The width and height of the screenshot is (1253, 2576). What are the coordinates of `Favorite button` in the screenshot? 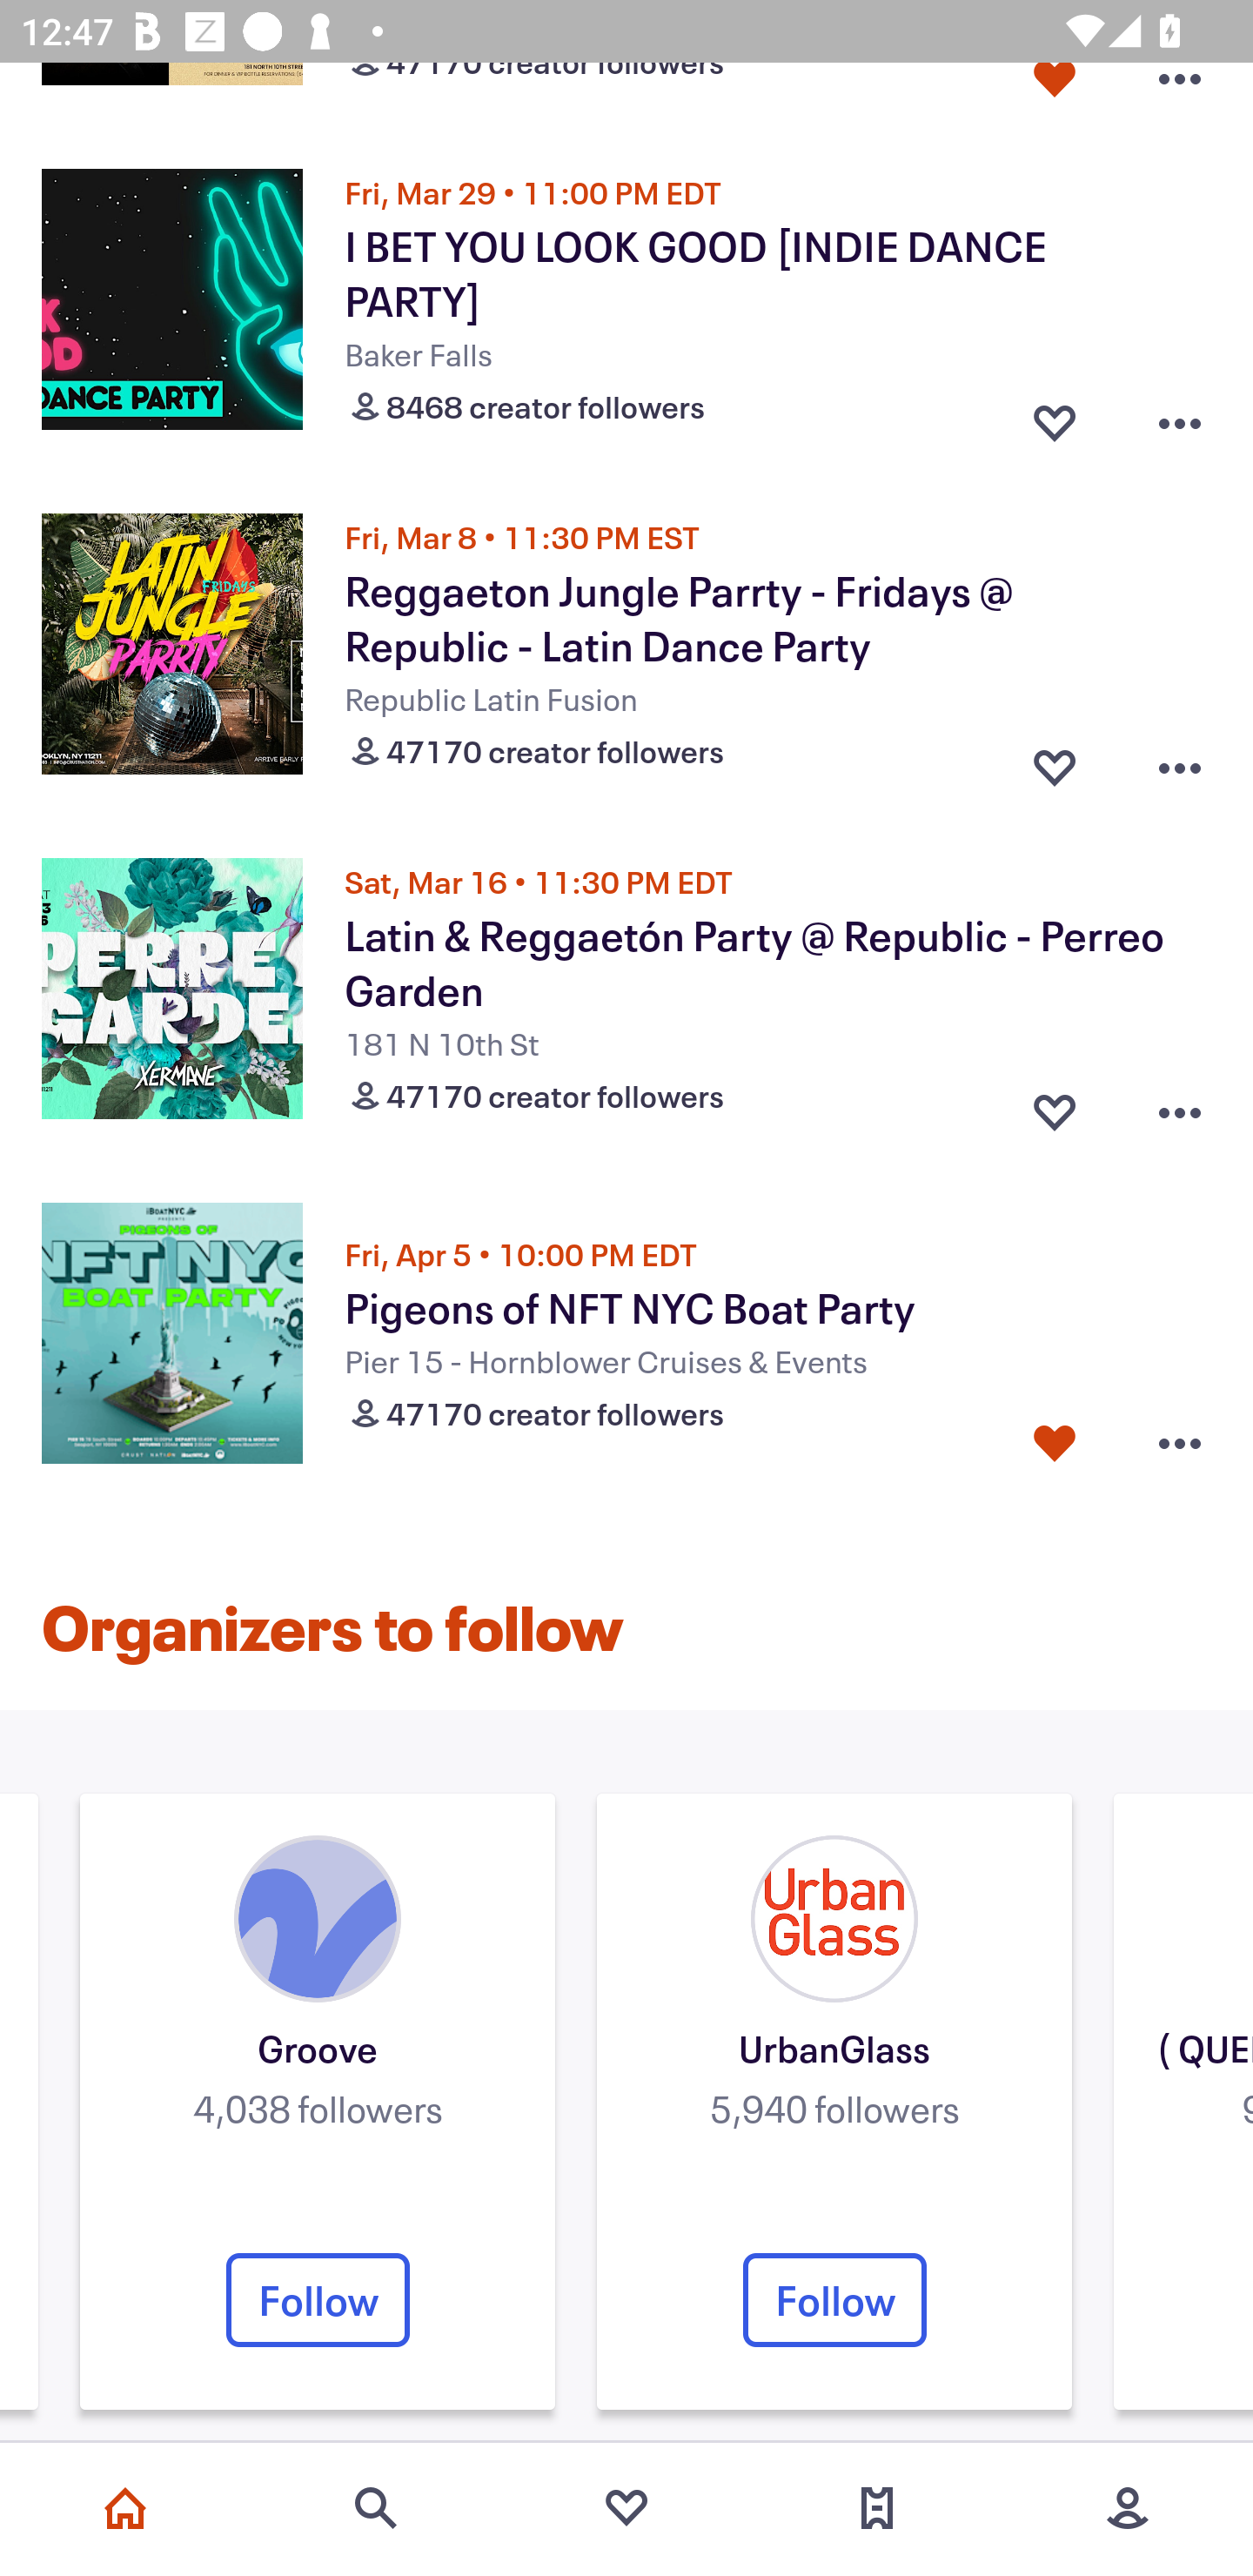 It's located at (1055, 761).